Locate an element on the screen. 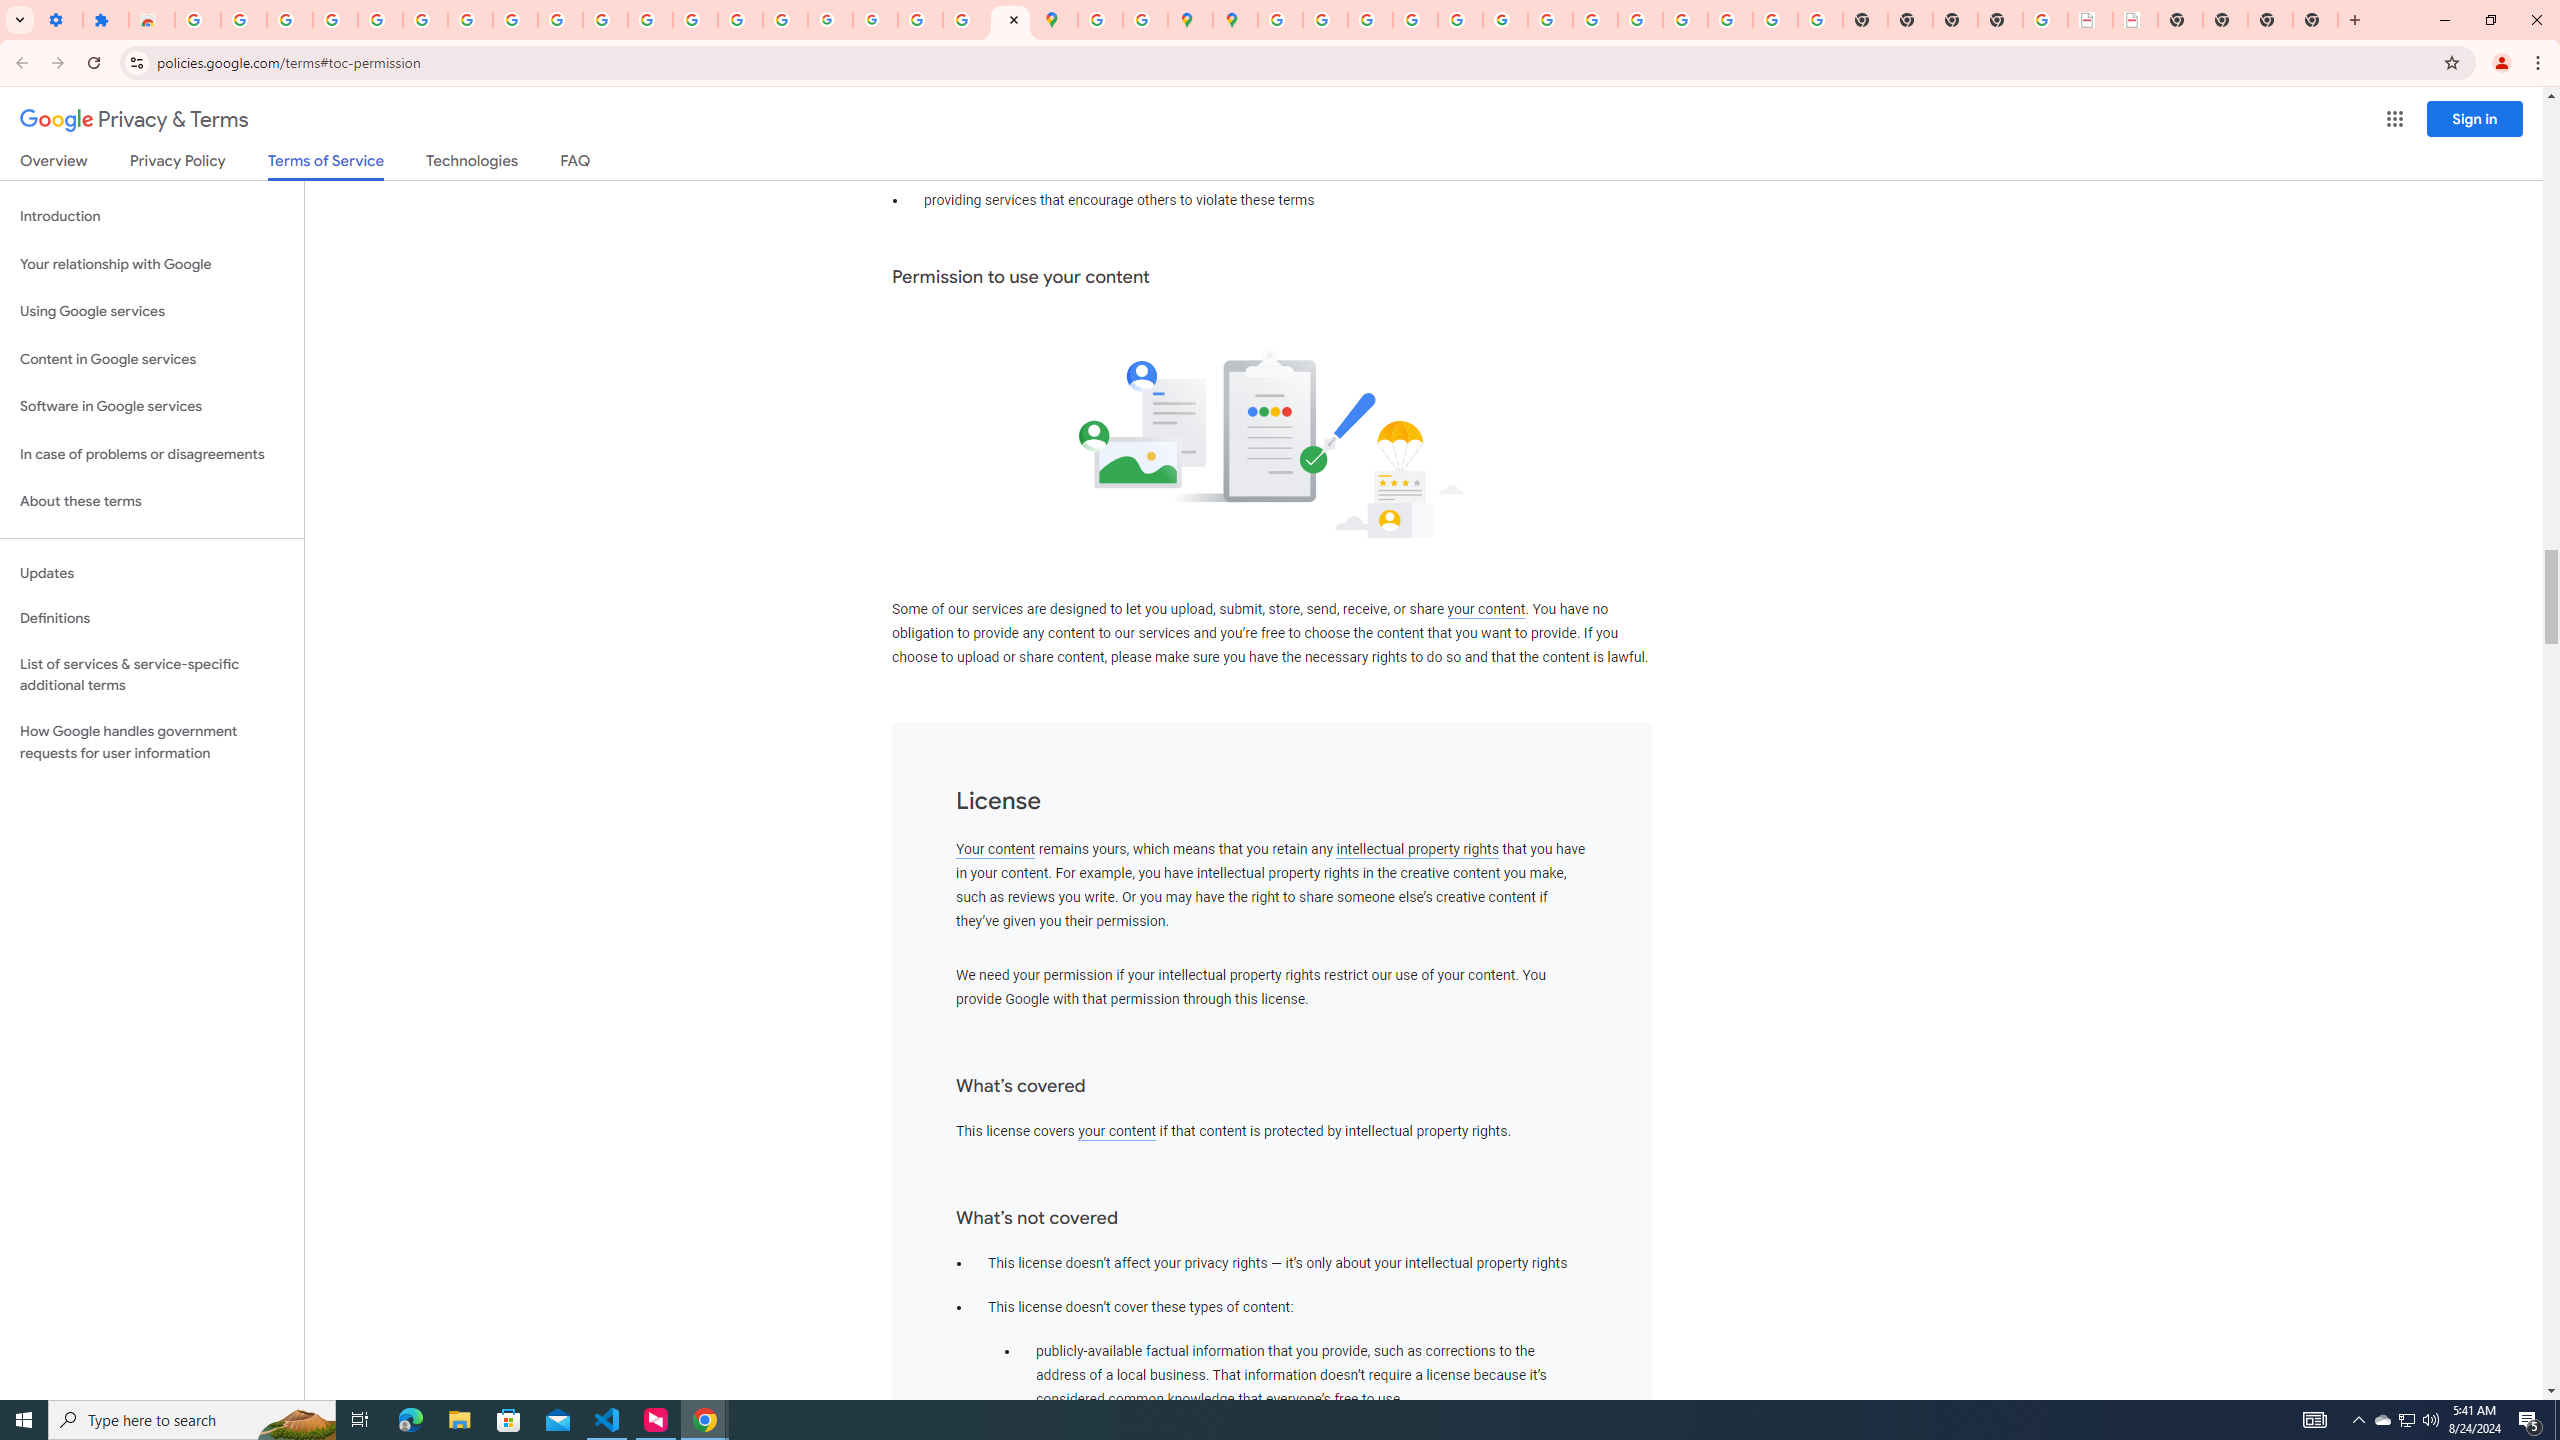  Privacy Help Center - Policies Help is located at coordinates (1415, 20).